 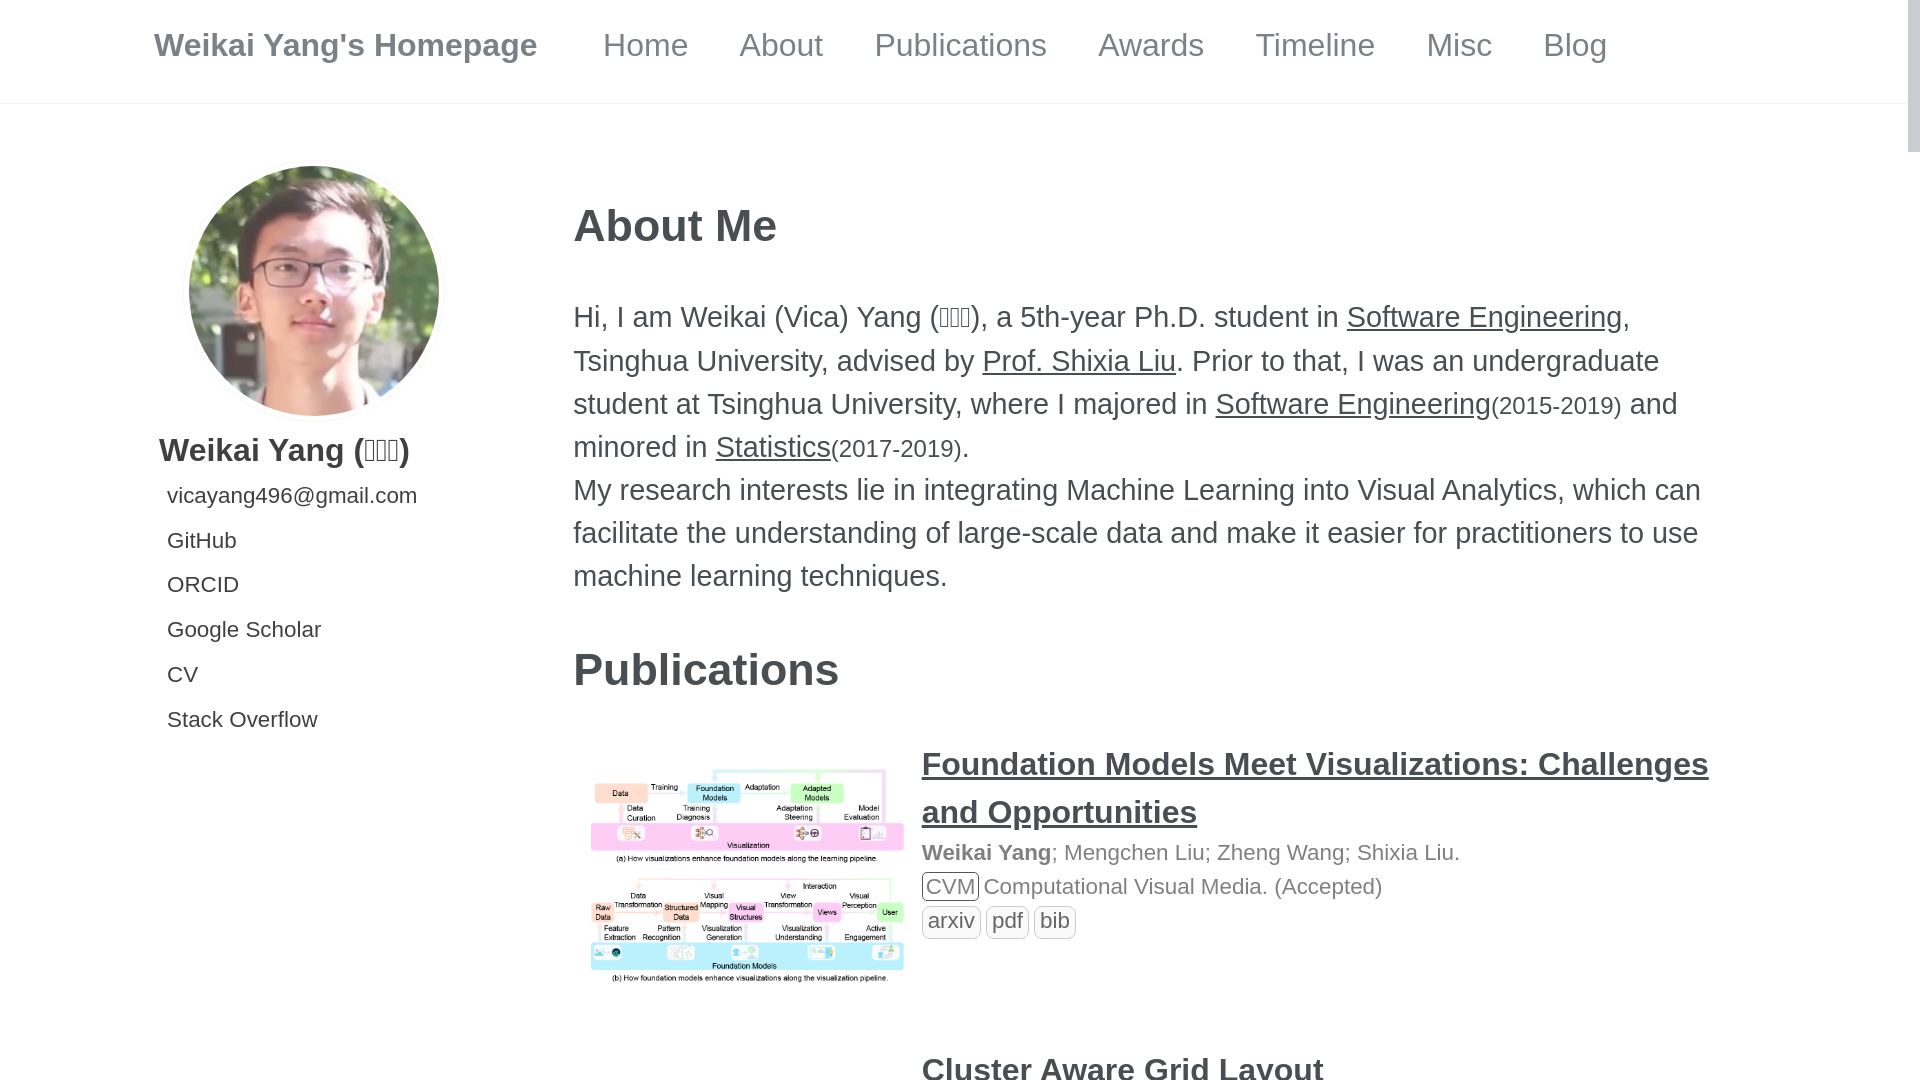 I want to click on GitHub, so click(x=200, y=540).